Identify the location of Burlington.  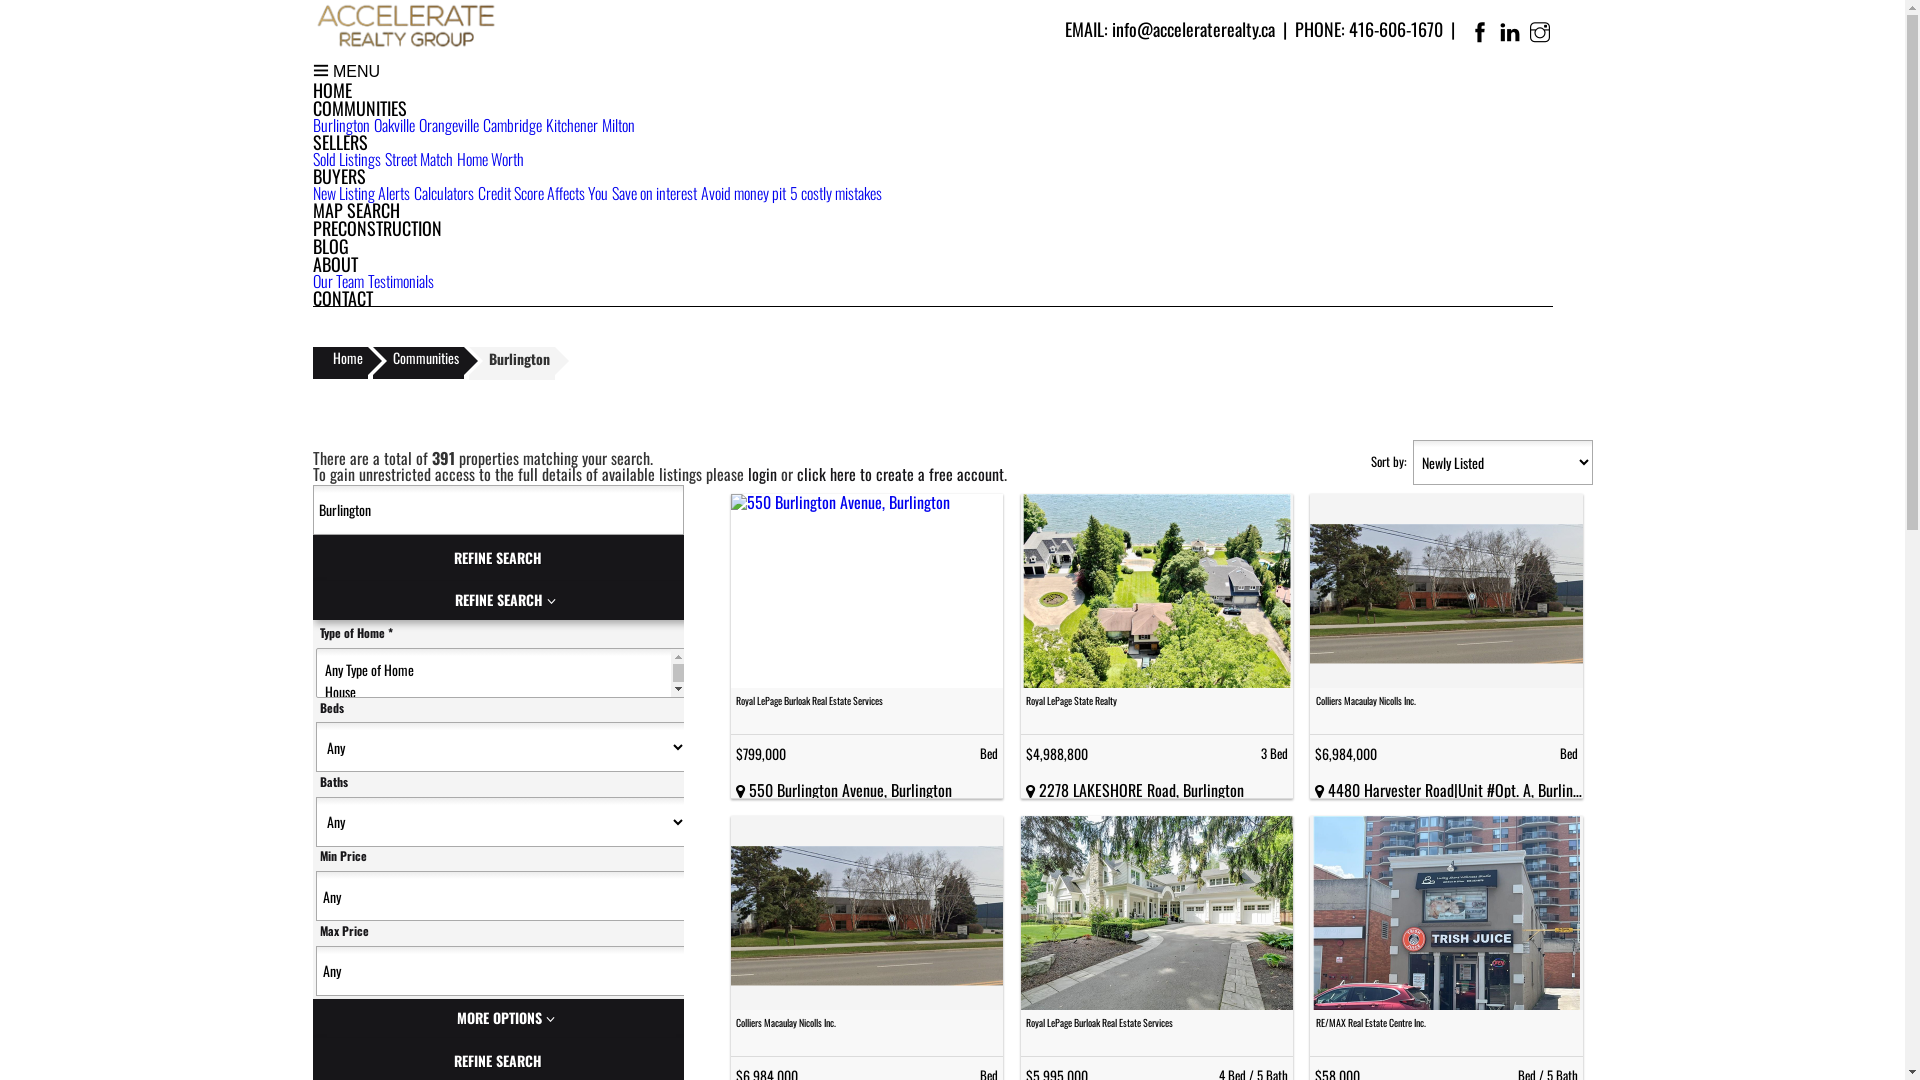
(1157, 913).